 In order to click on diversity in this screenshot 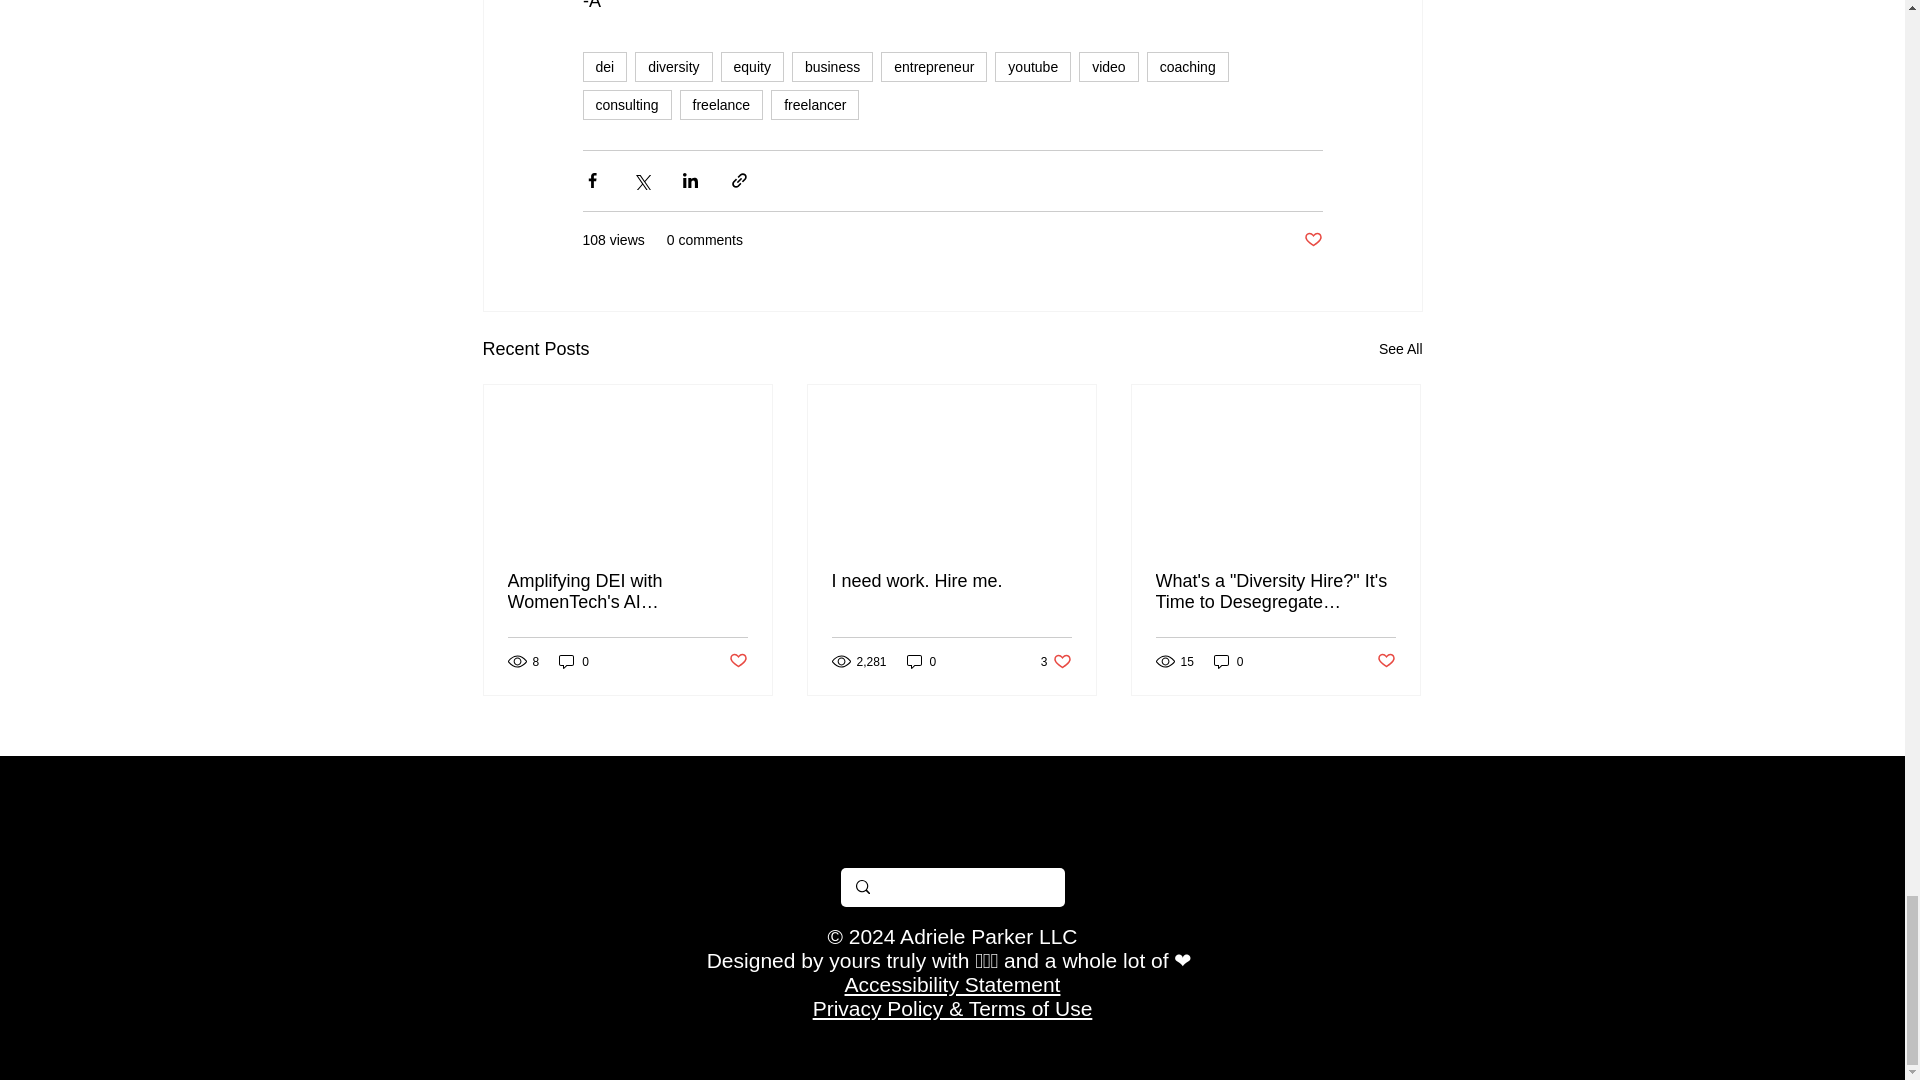, I will do `click(921, 661)`.